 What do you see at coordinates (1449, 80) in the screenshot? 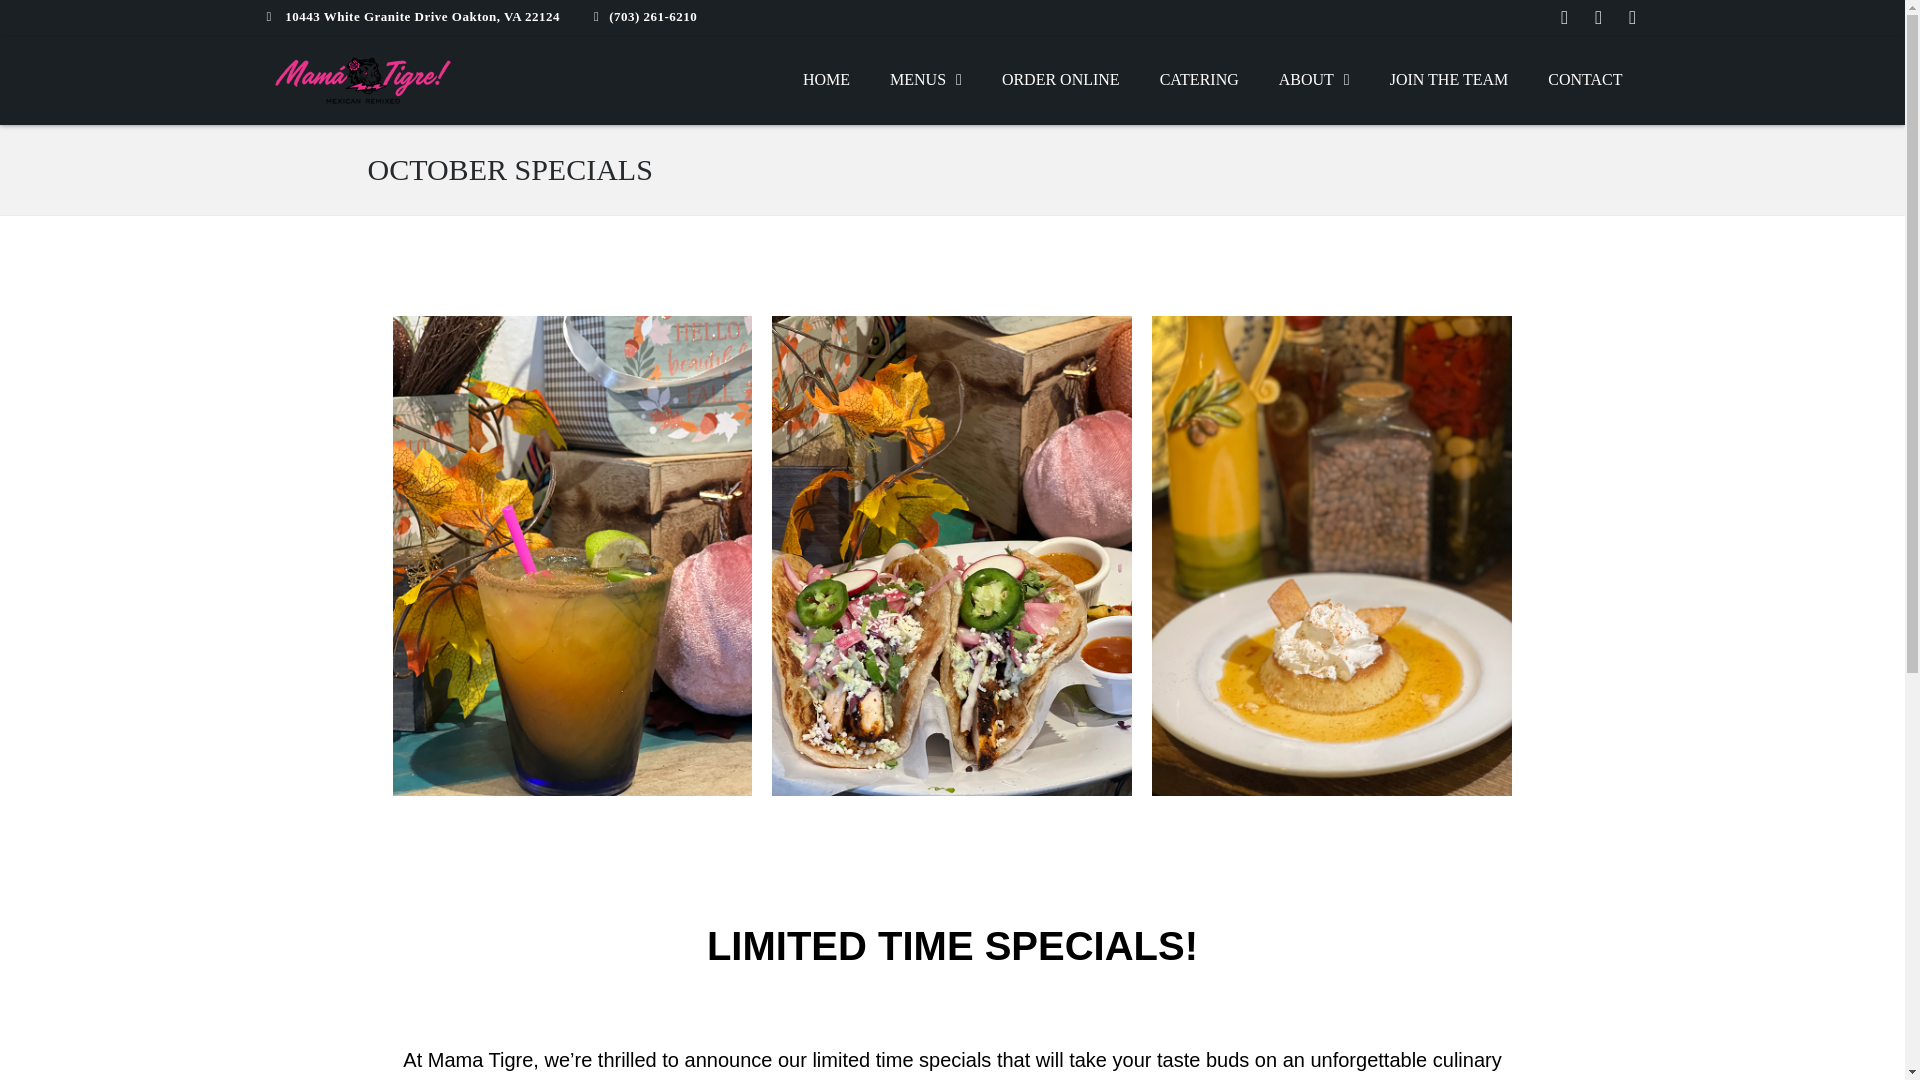
I see `JOIN THE TEAM` at bounding box center [1449, 80].